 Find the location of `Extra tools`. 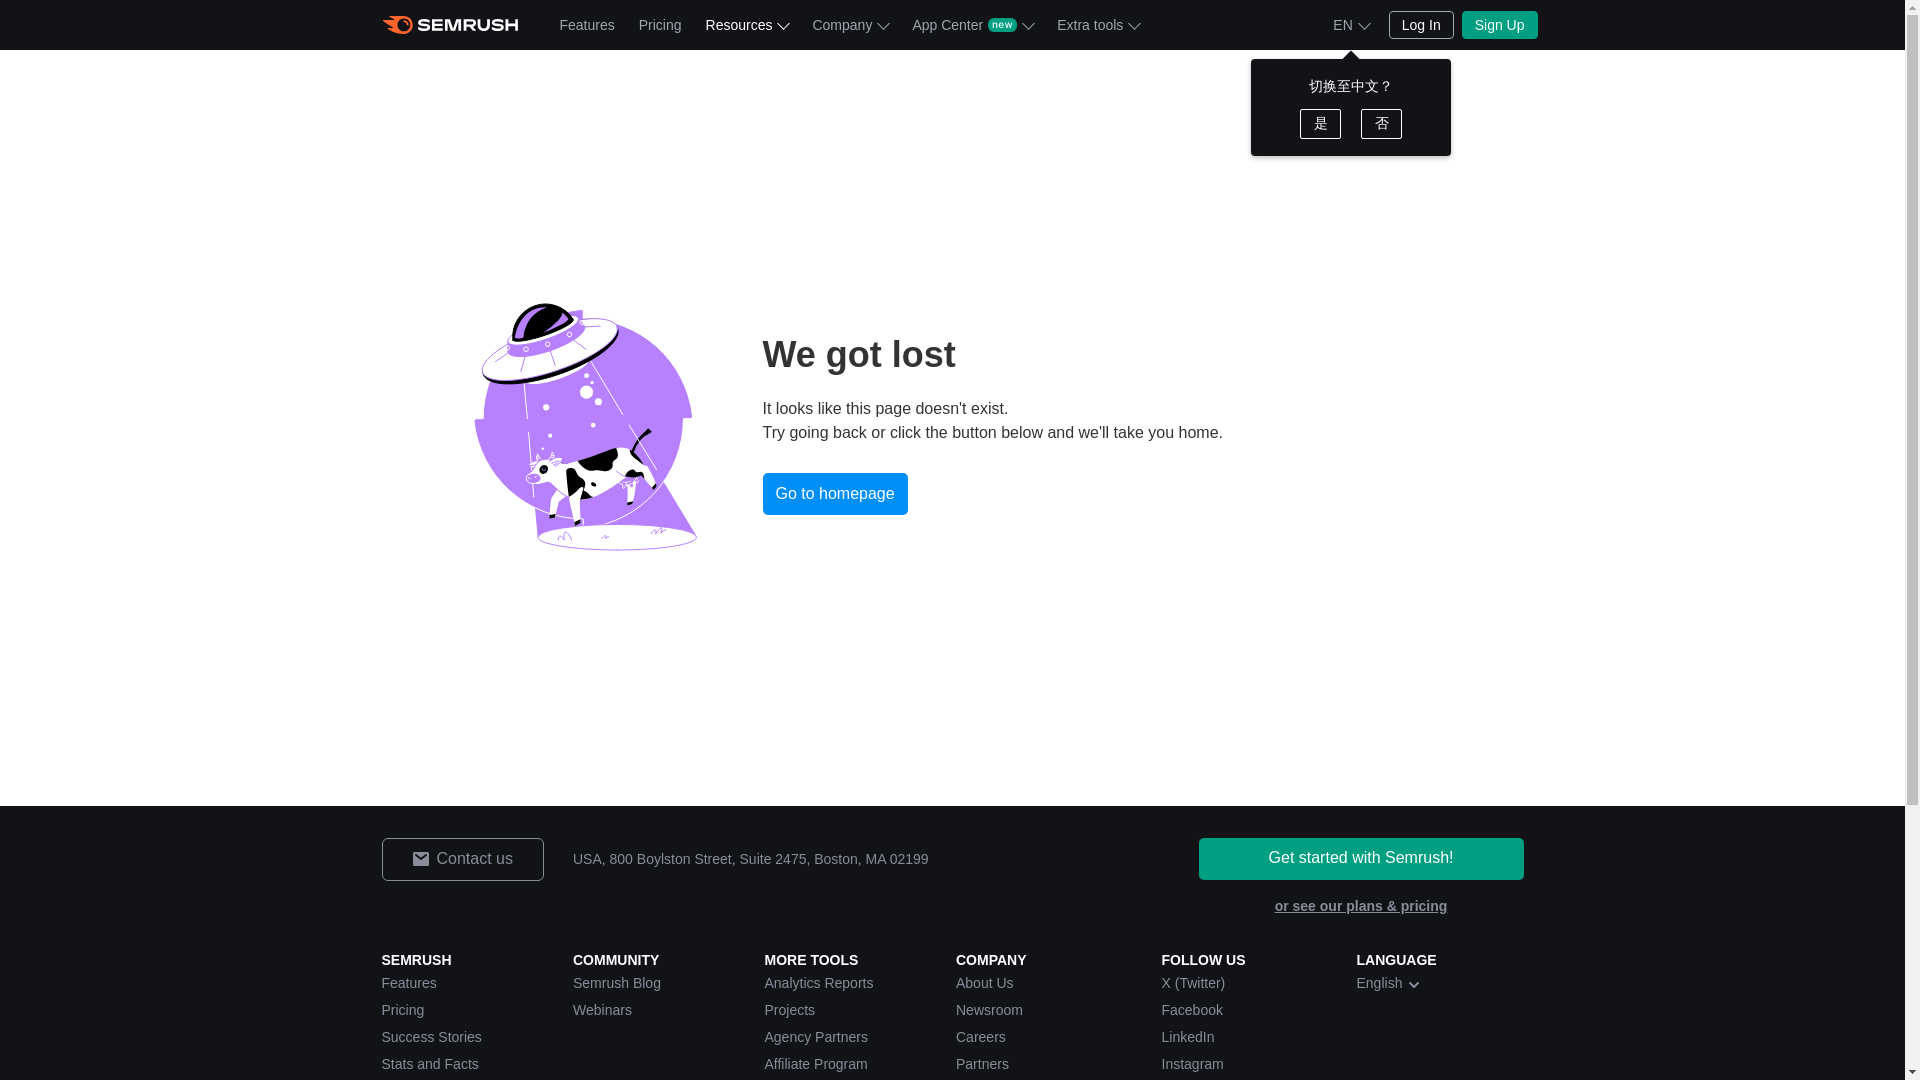

Extra tools is located at coordinates (1097, 24).